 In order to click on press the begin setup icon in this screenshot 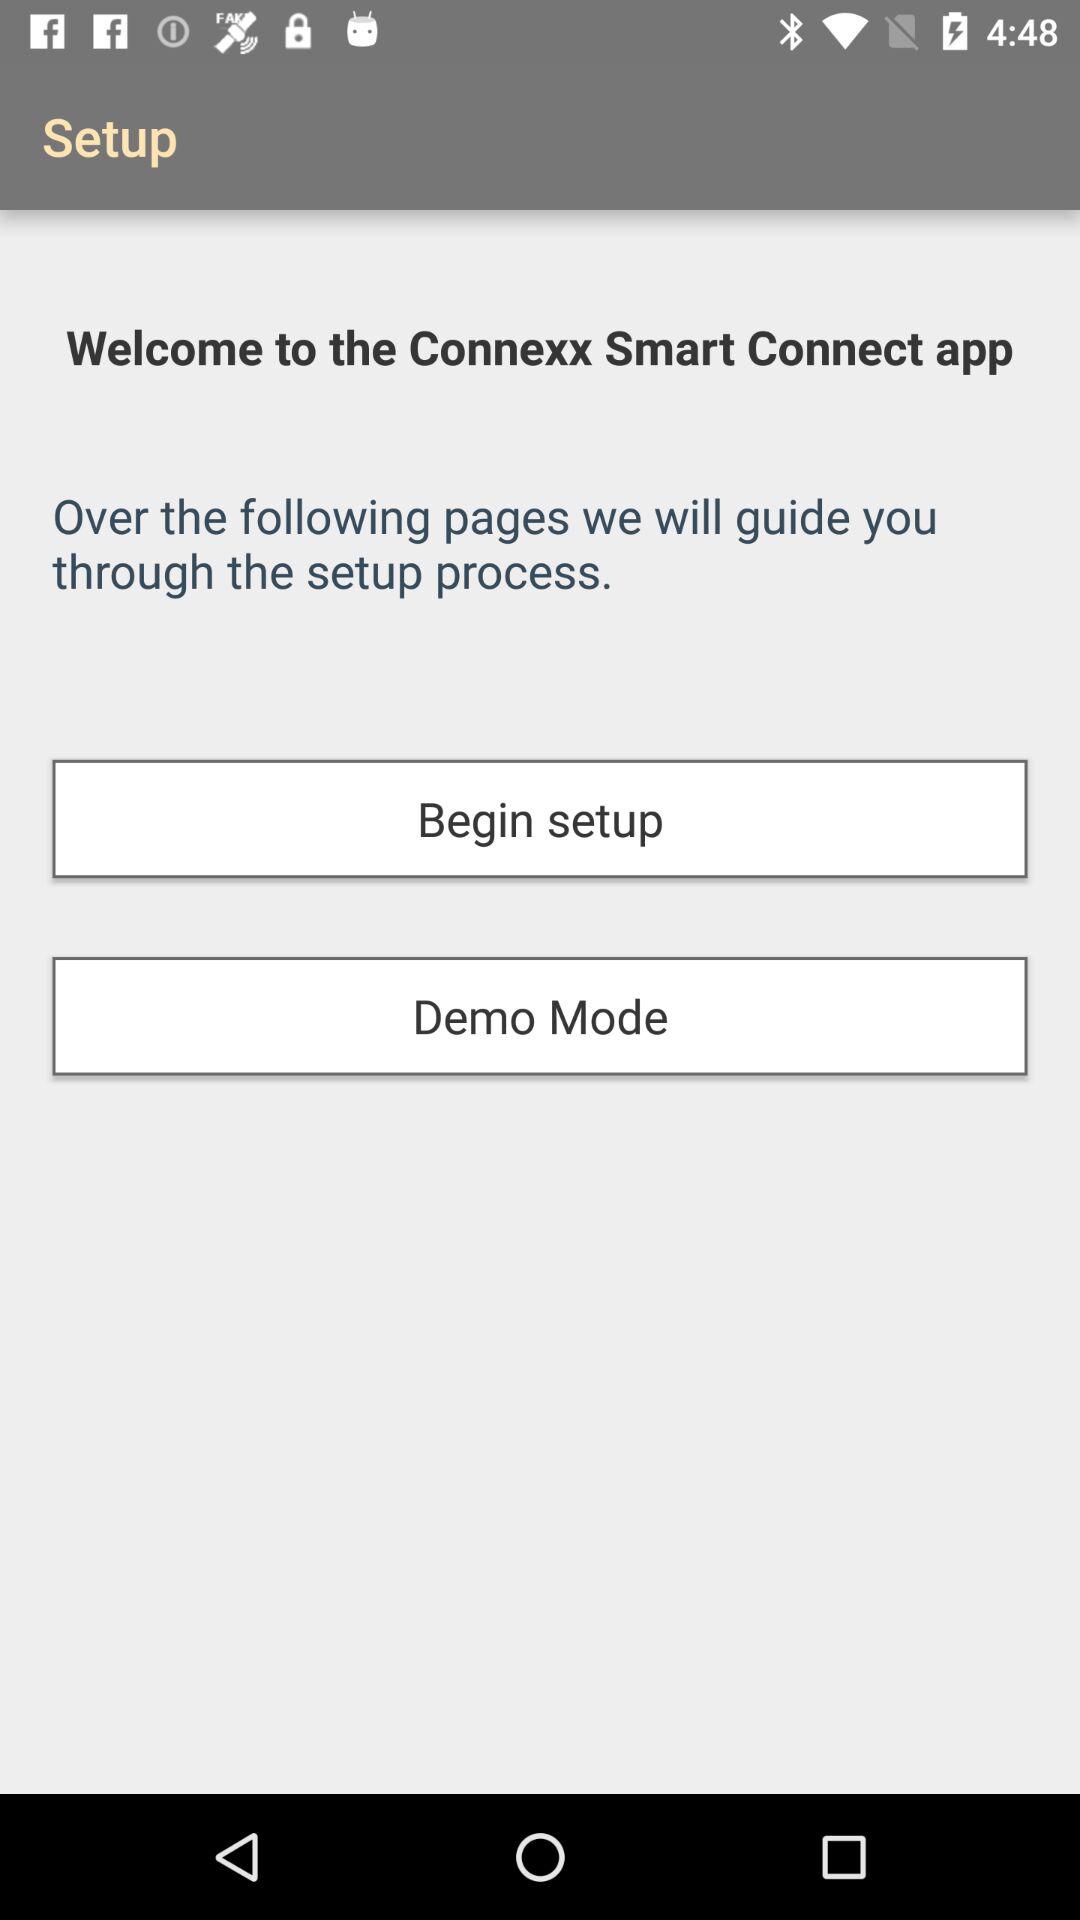, I will do `click(540, 818)`.